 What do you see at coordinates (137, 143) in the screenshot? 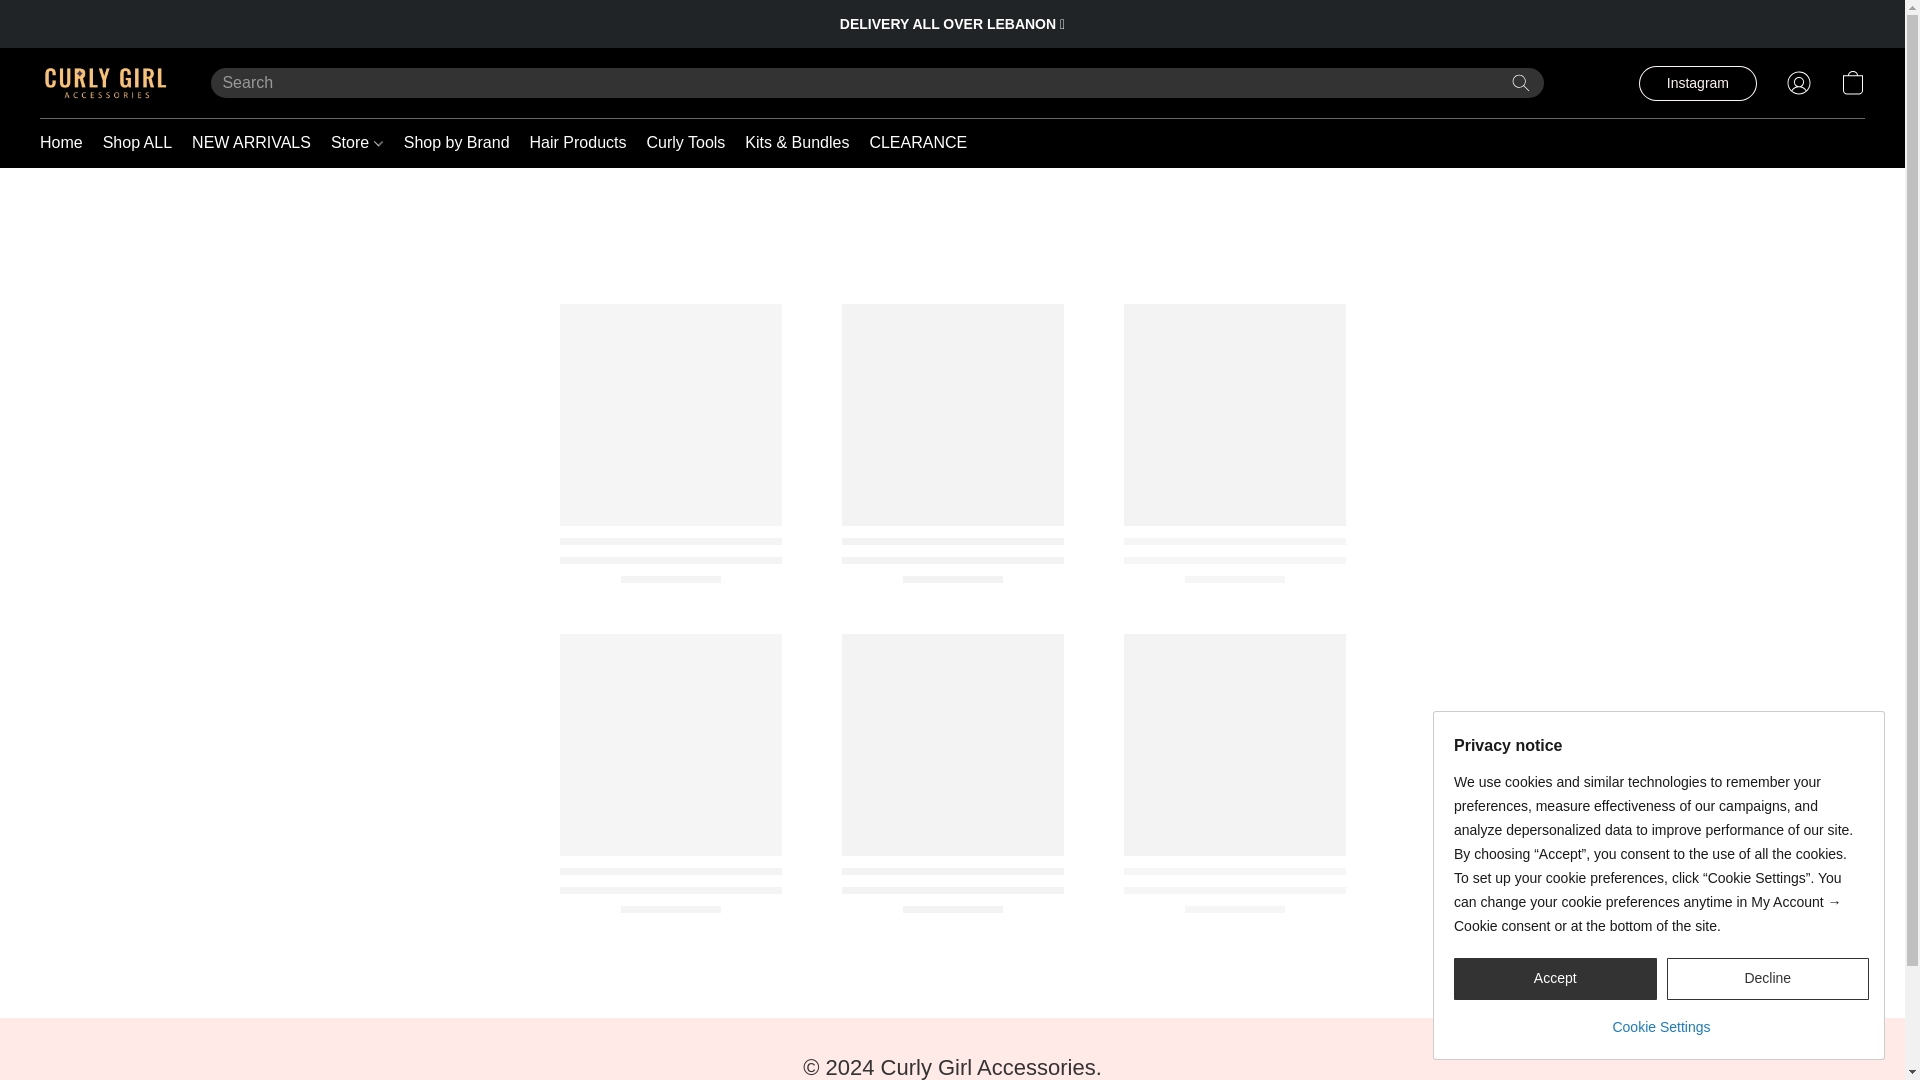
I see `Shop ALL` at bounding box center [137, 143].